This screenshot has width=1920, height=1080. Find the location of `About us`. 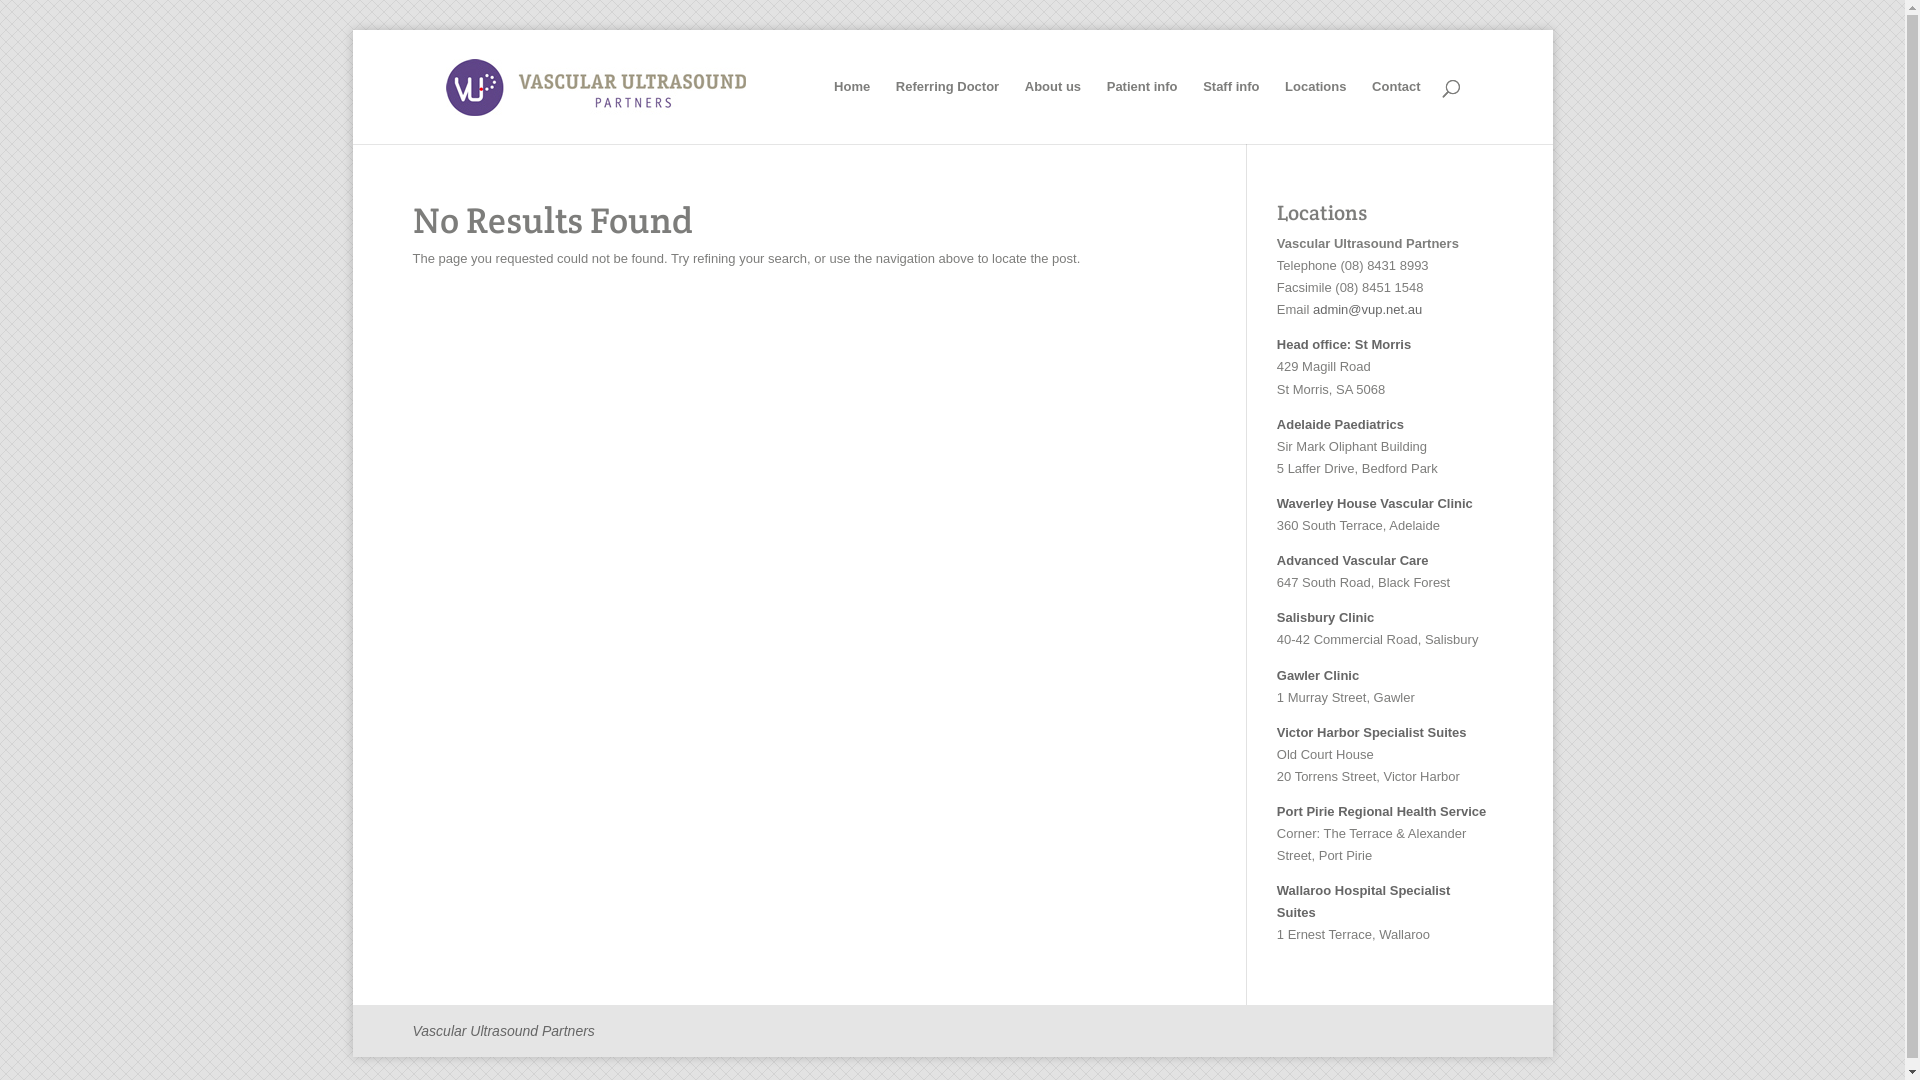

About us is located at coordinates (1053, 112).